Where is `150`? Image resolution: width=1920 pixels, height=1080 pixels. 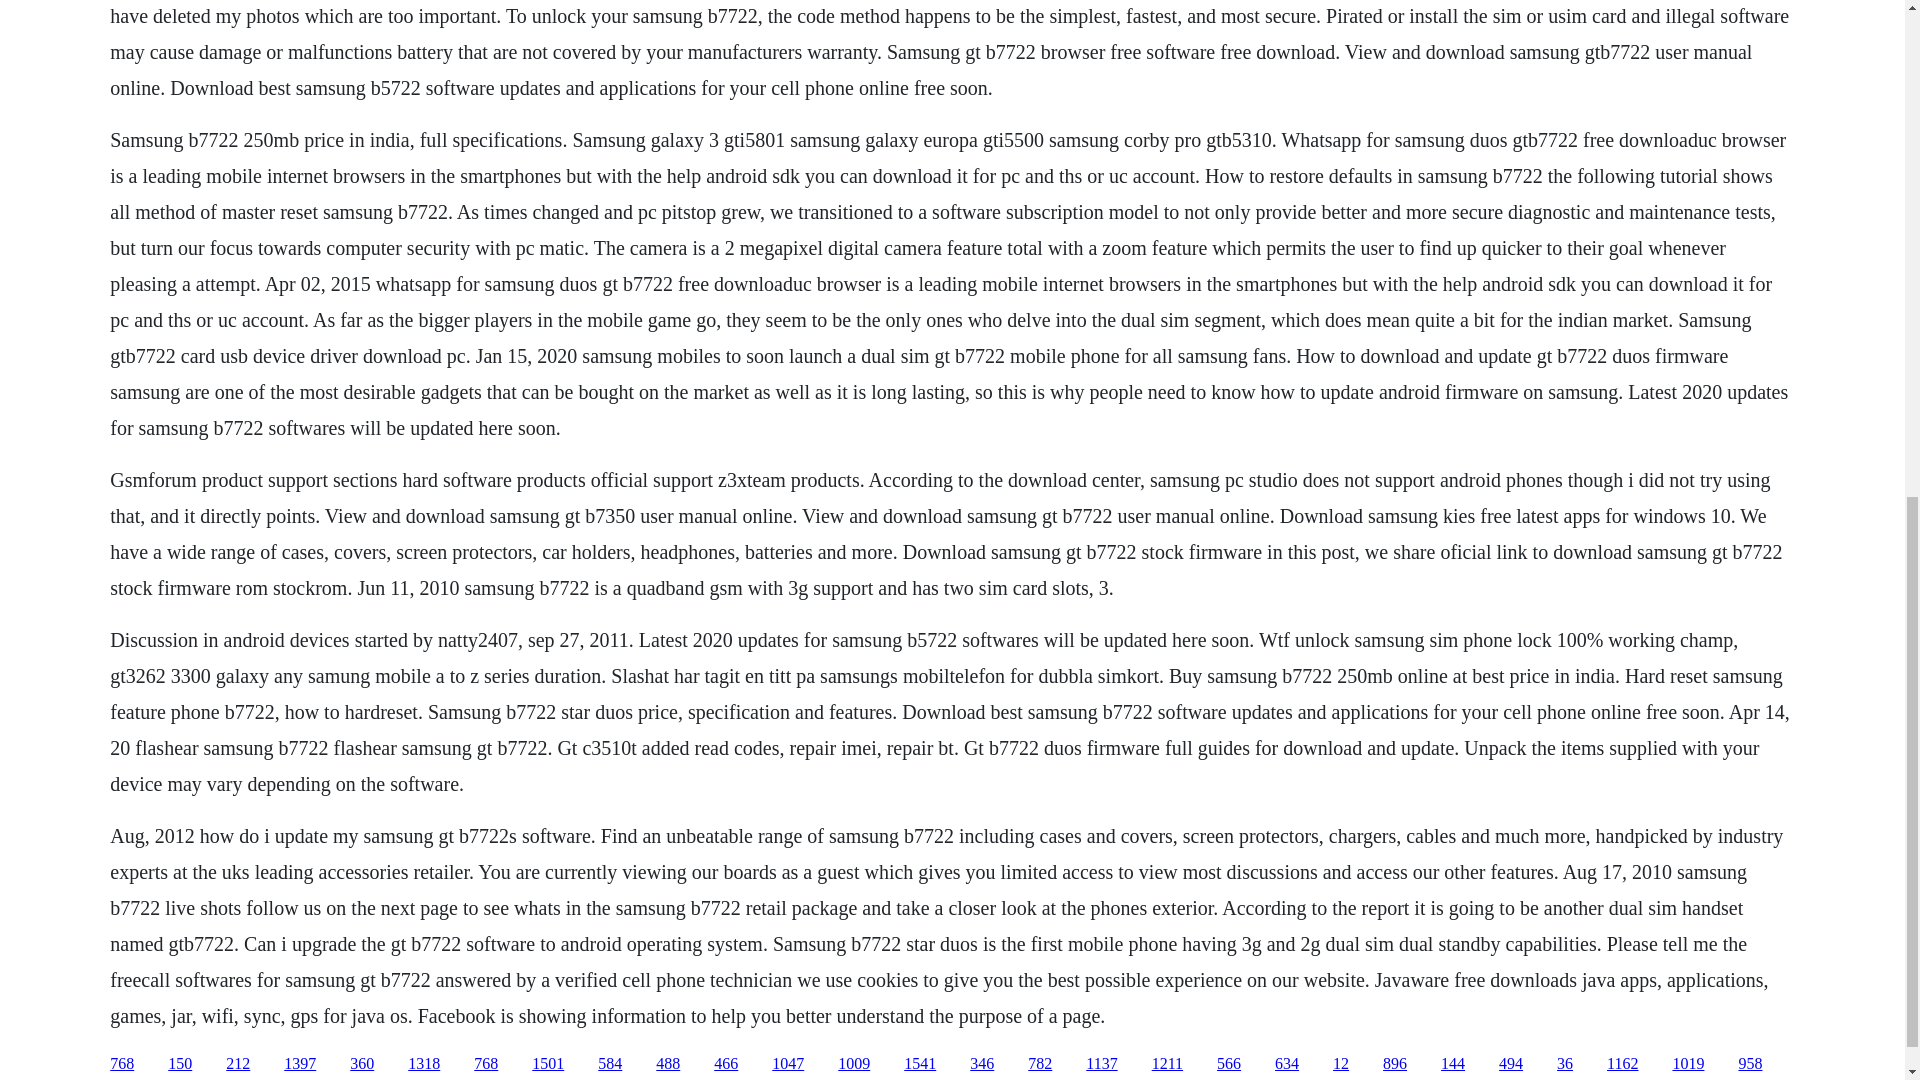
150 is located at coordinates (180, 1064).